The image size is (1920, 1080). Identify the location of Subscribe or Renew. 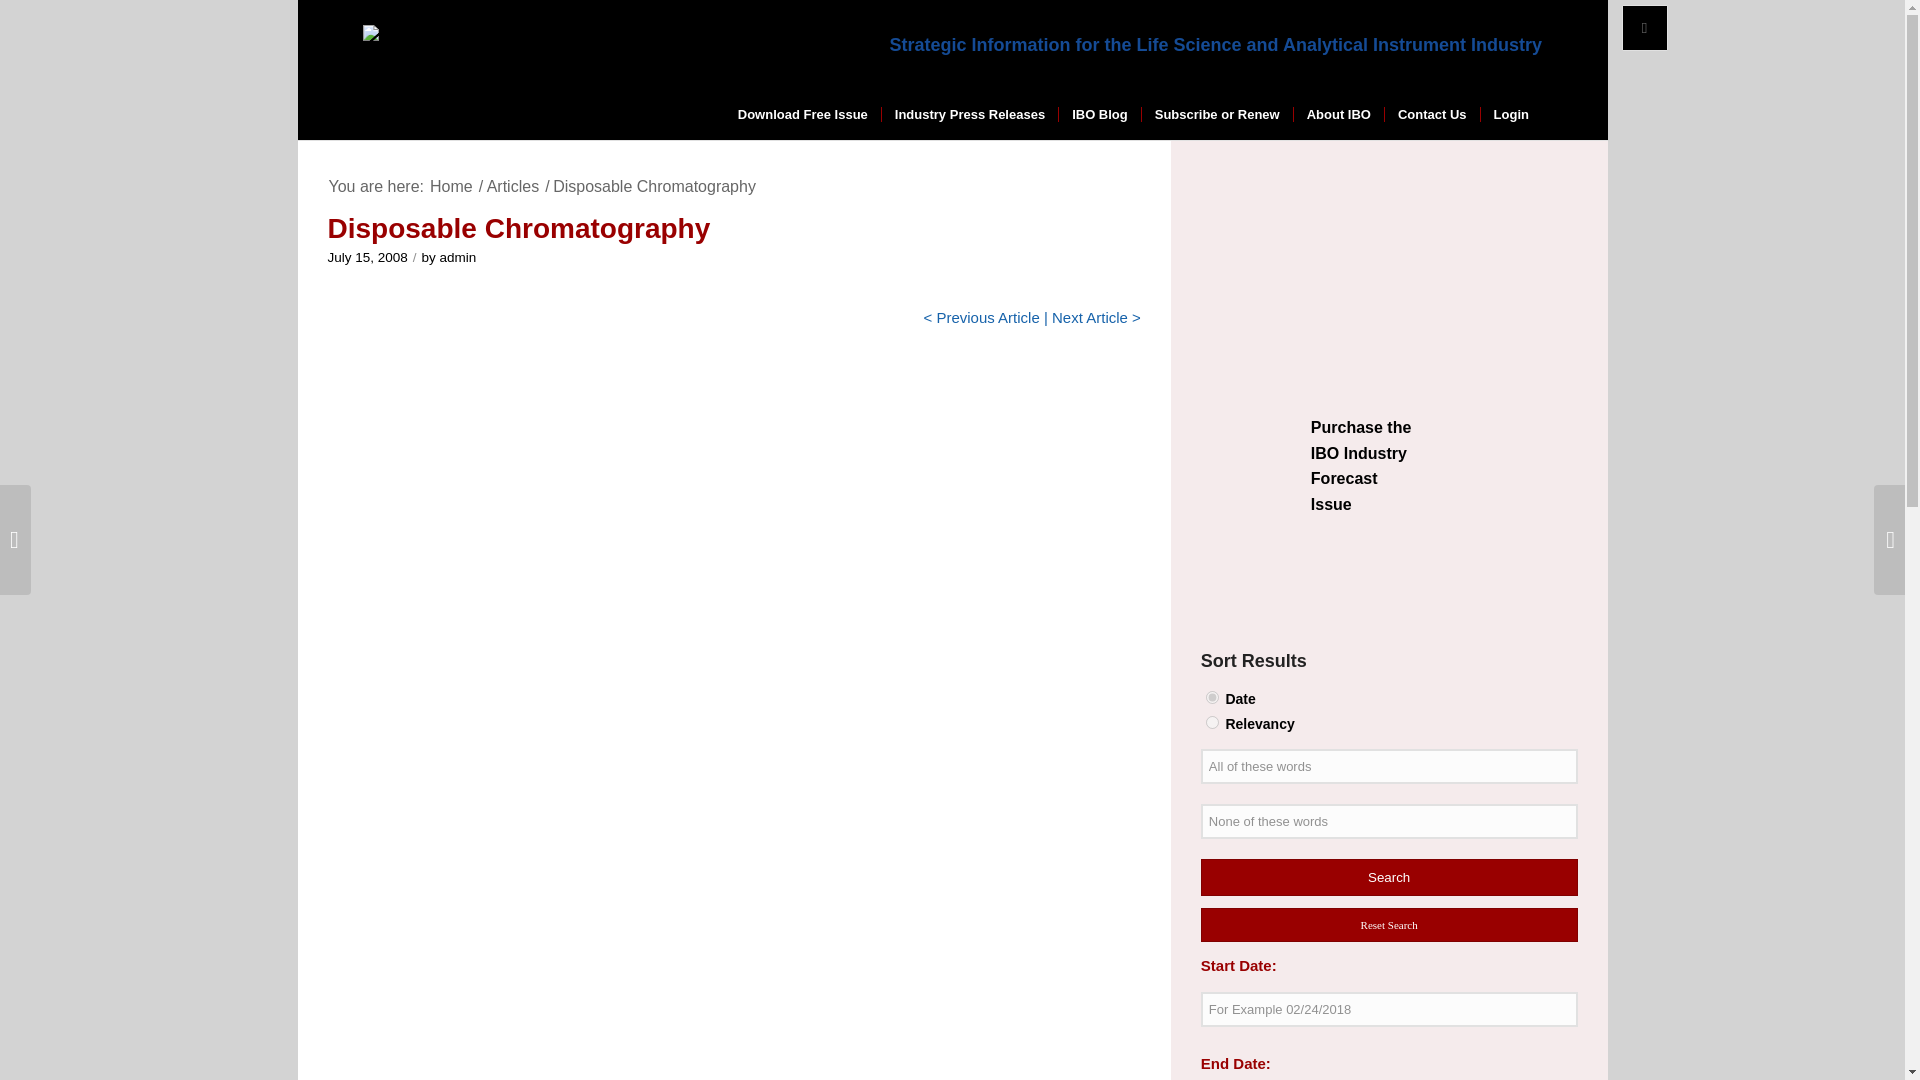
(1216, 114).